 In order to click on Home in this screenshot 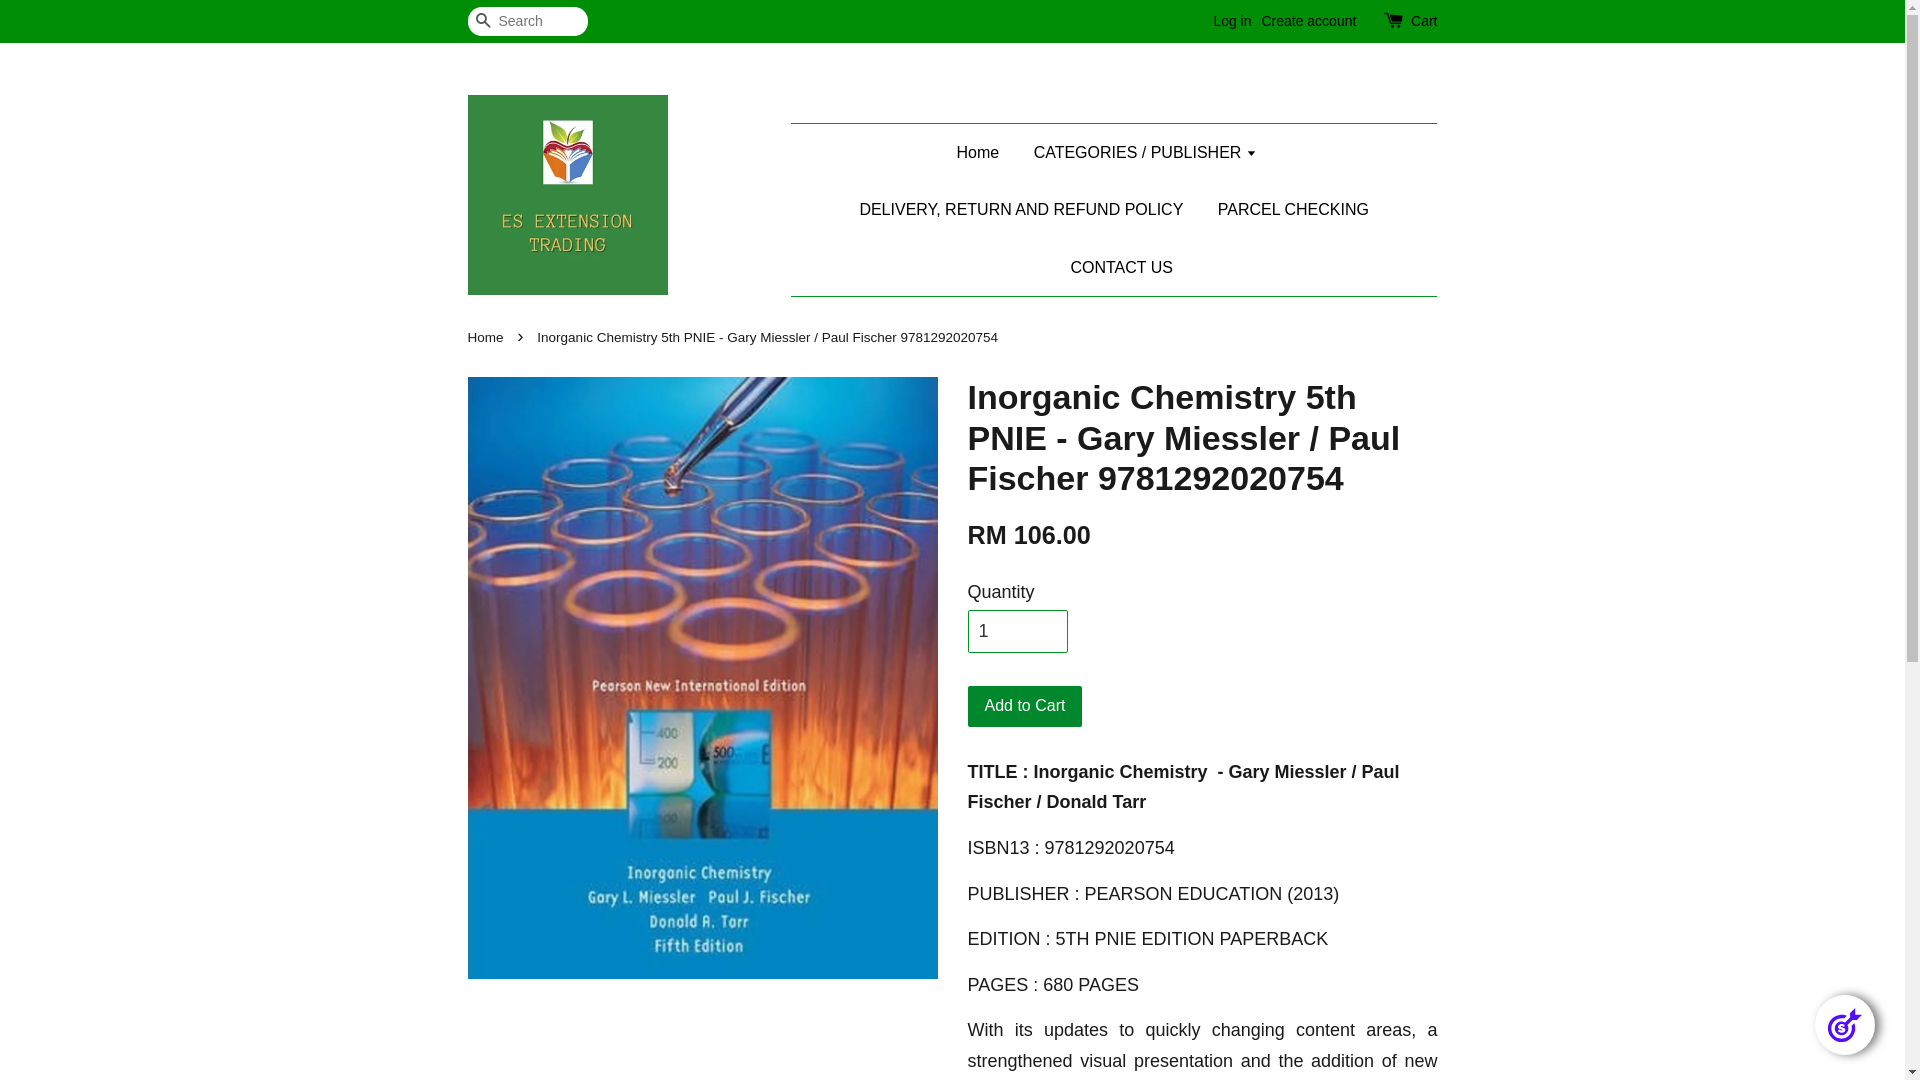, I will do `click(984, 152)`.